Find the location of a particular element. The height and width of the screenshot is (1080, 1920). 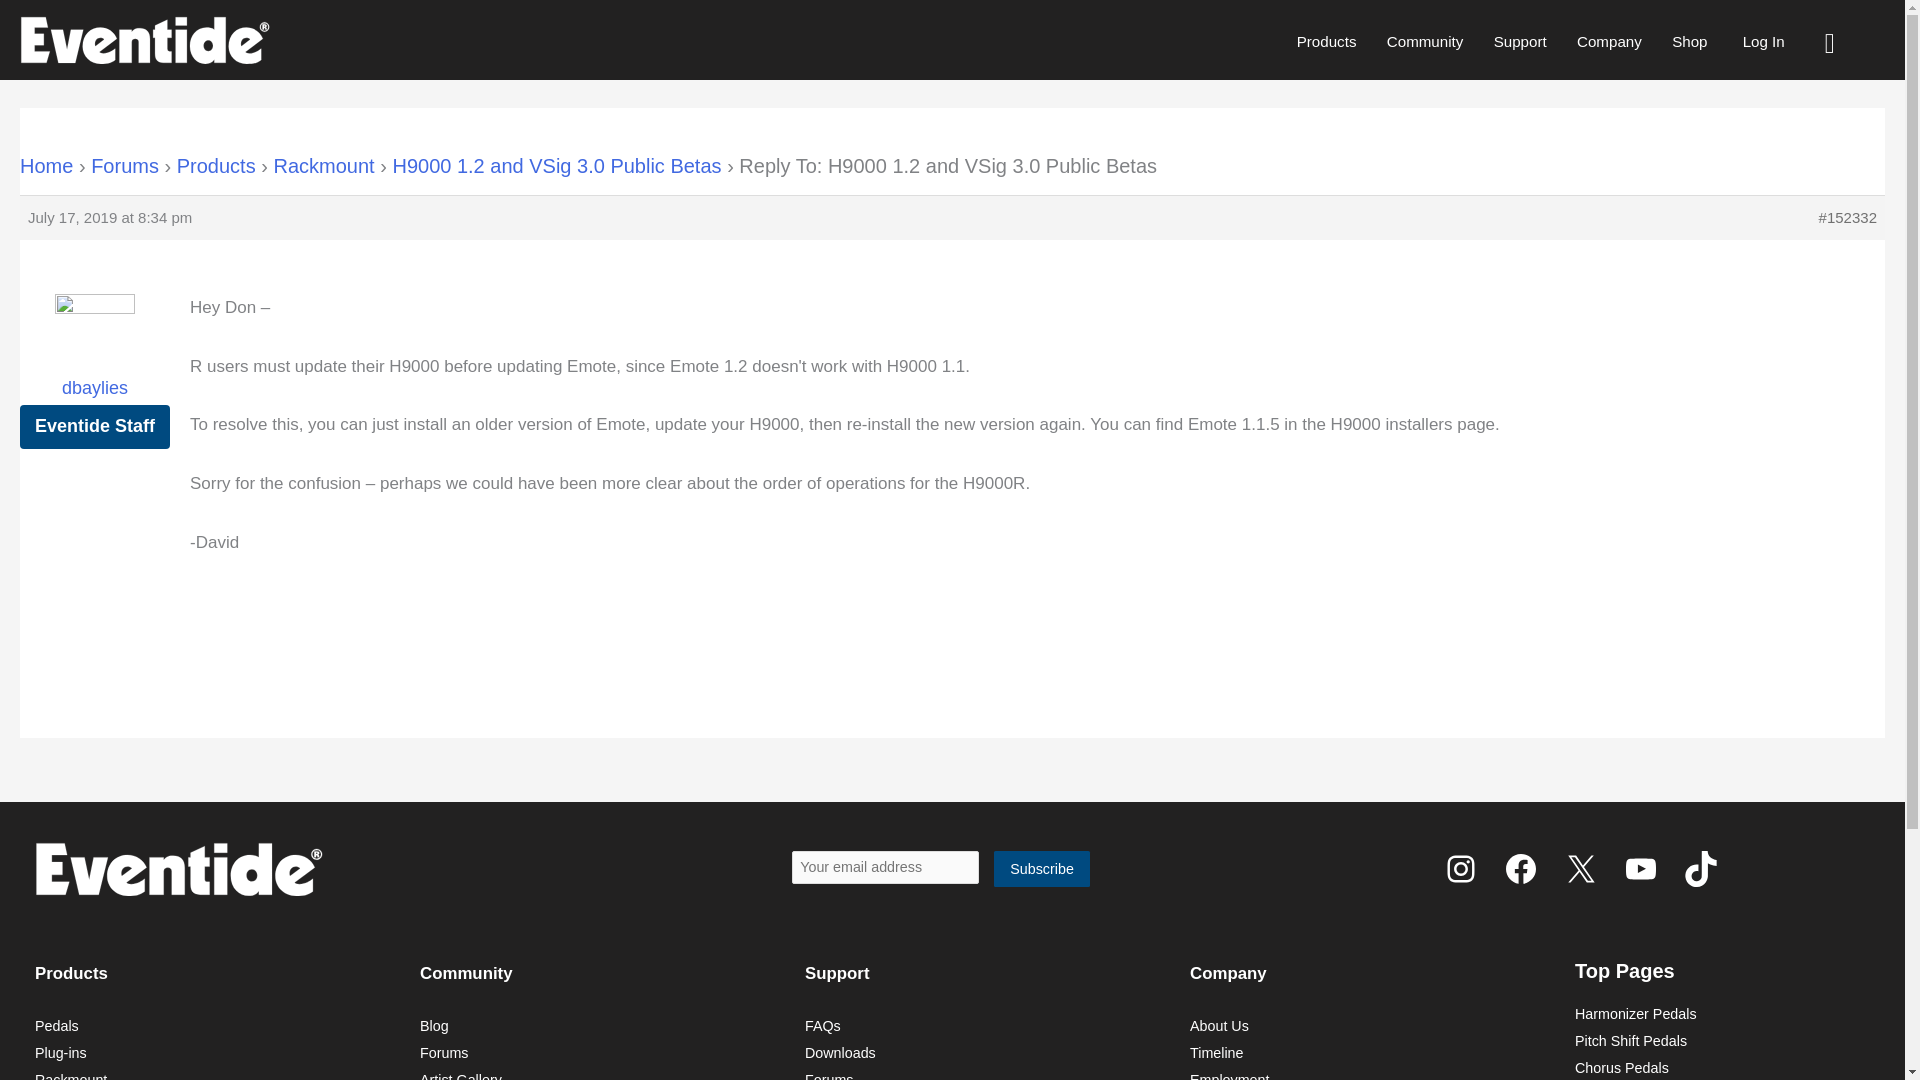

Log In is located at coordinates (1763, 41).